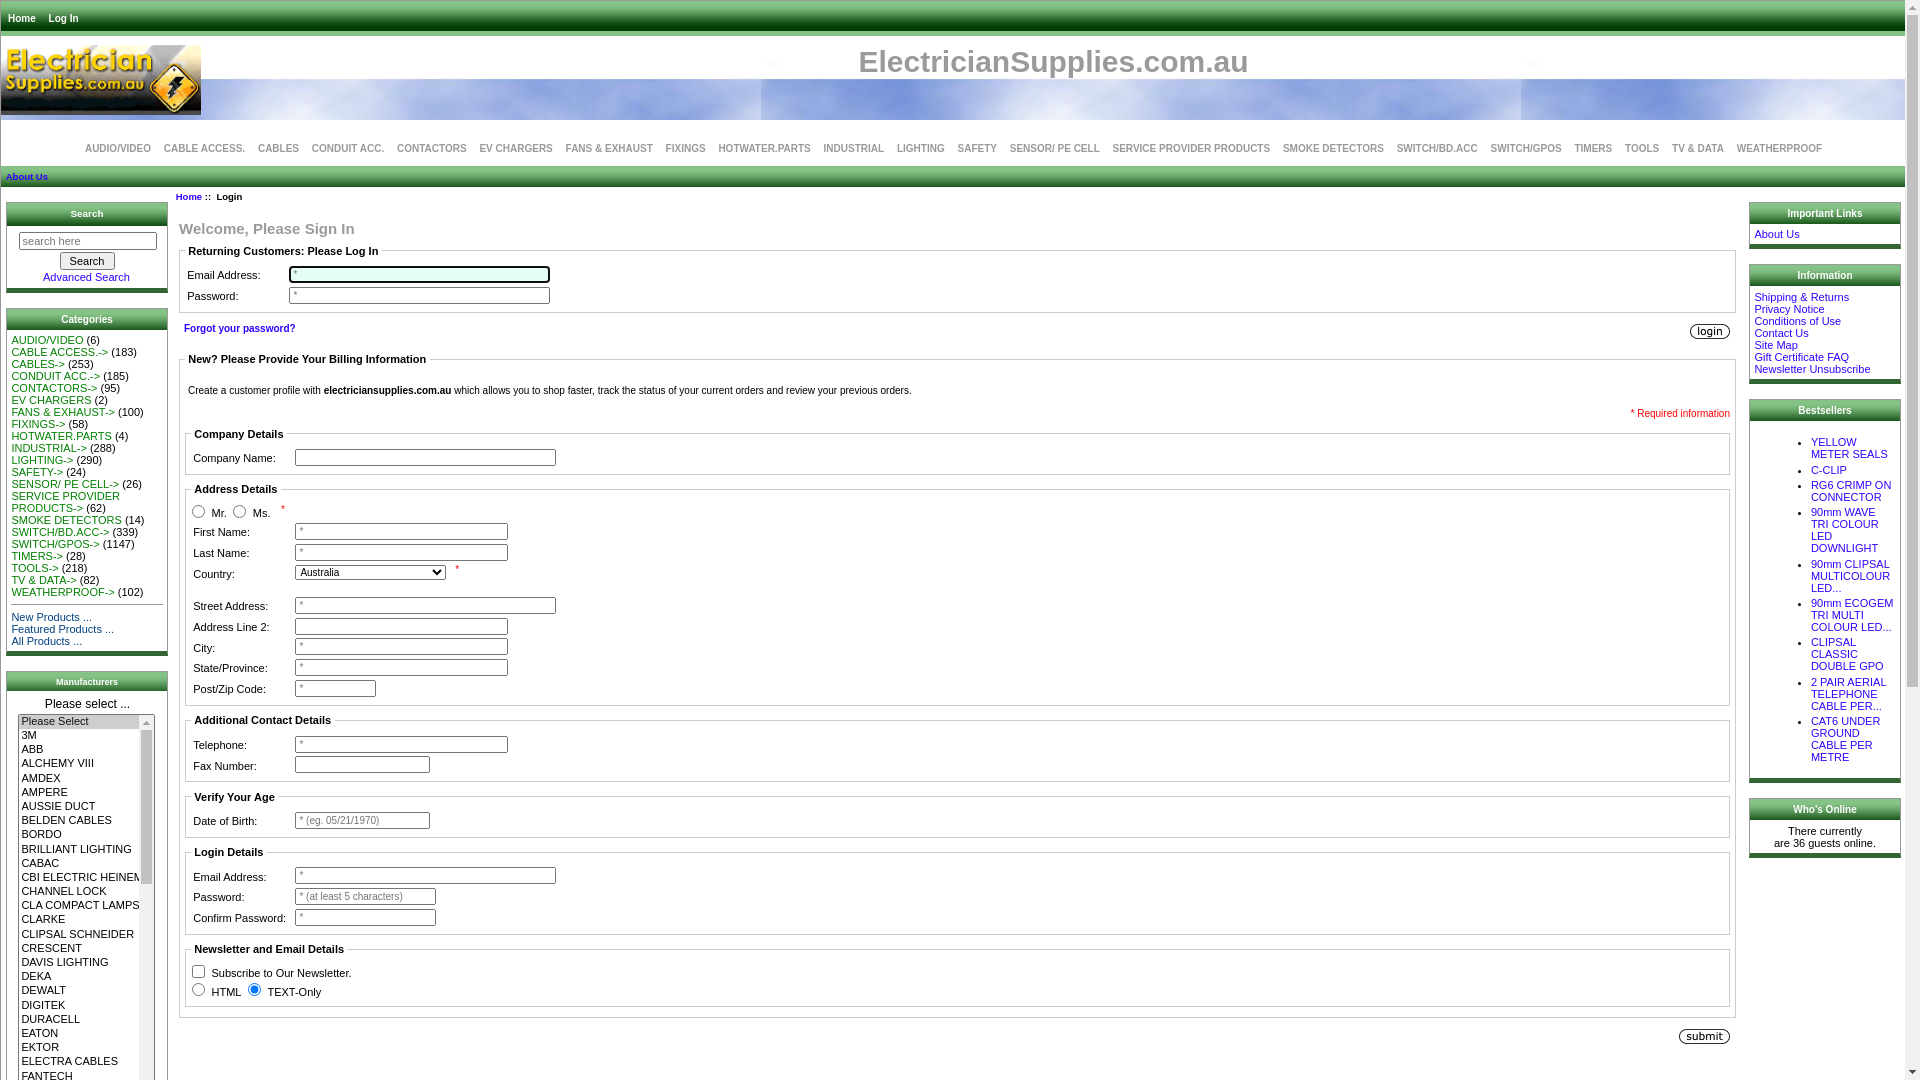 The width and height of the screenshot is (1920, 1080). What do you see at coordinates (1850, 448) in the screenshot?
I see `YELLOW METER SEALS` at bounding box center [1850, 448].